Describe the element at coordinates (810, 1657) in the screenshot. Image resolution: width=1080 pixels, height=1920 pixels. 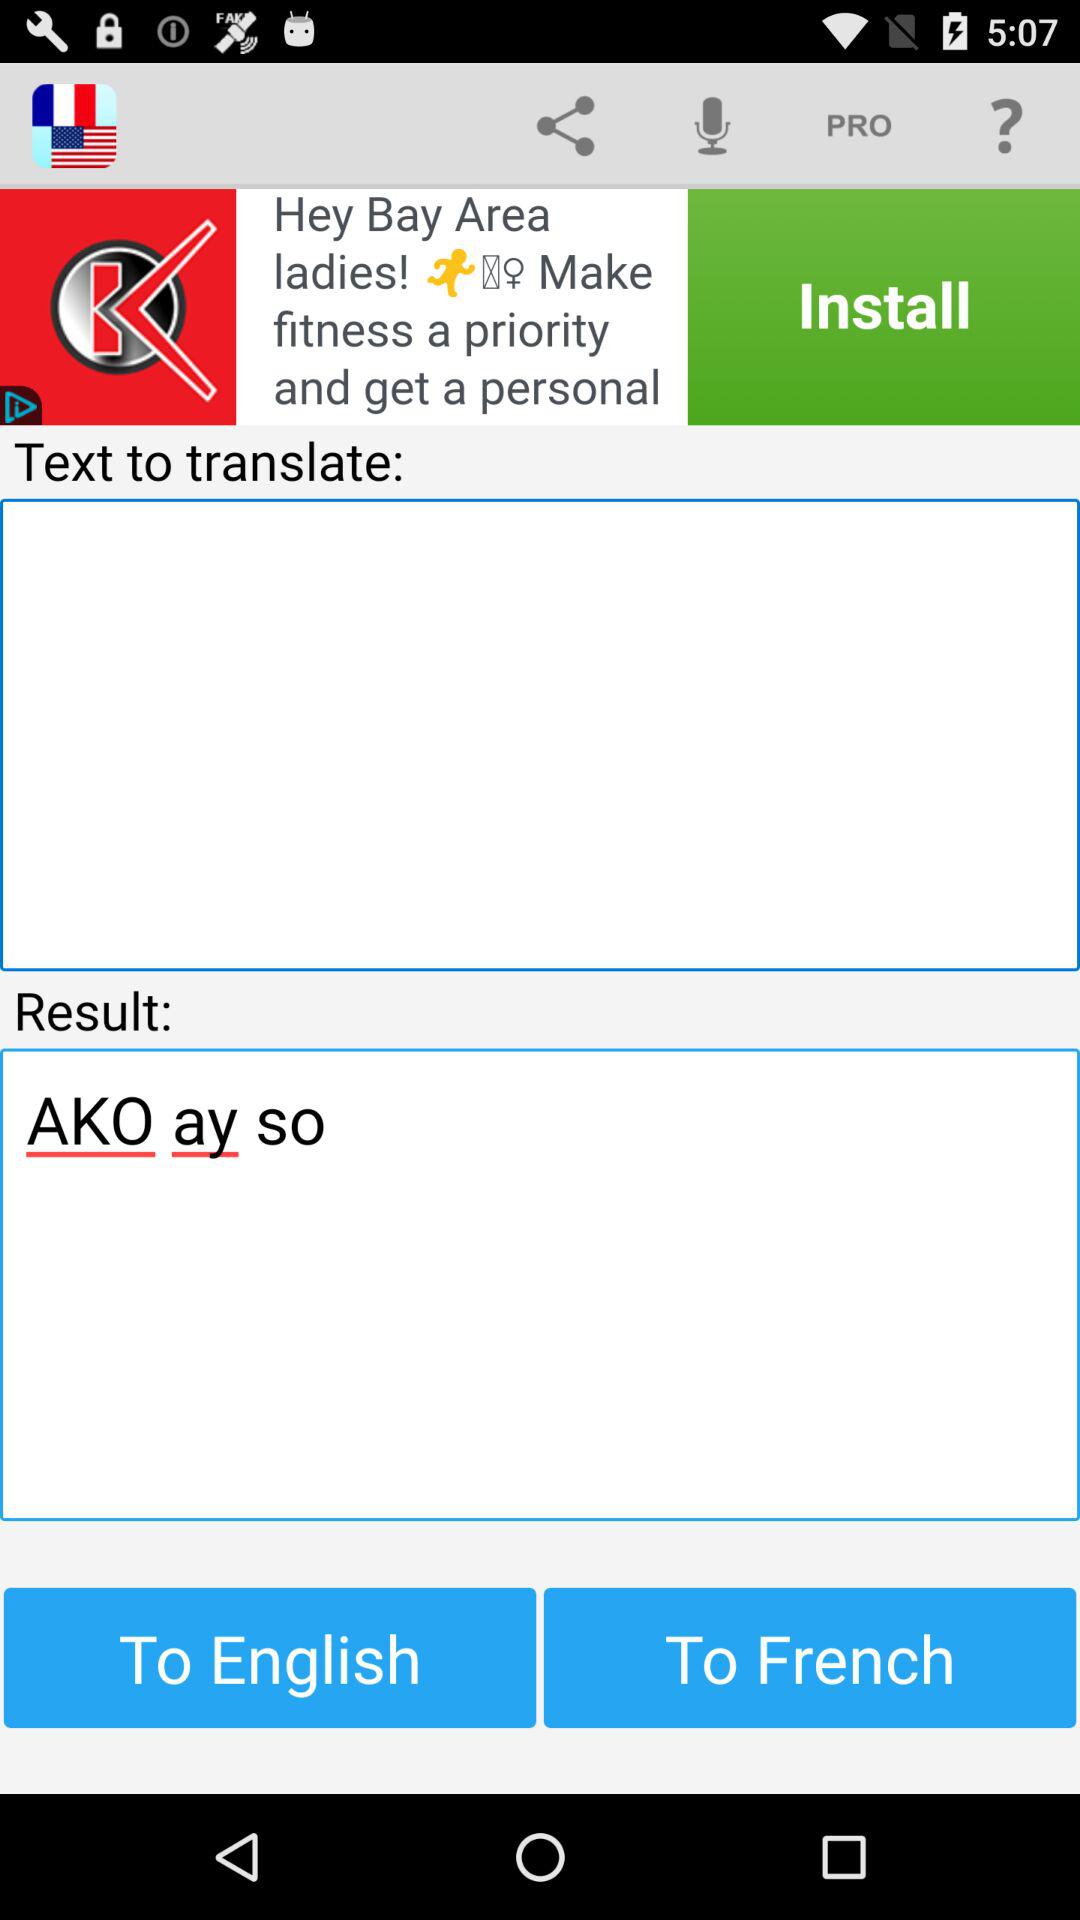
I see `launch item below ako ay so item` at that location.